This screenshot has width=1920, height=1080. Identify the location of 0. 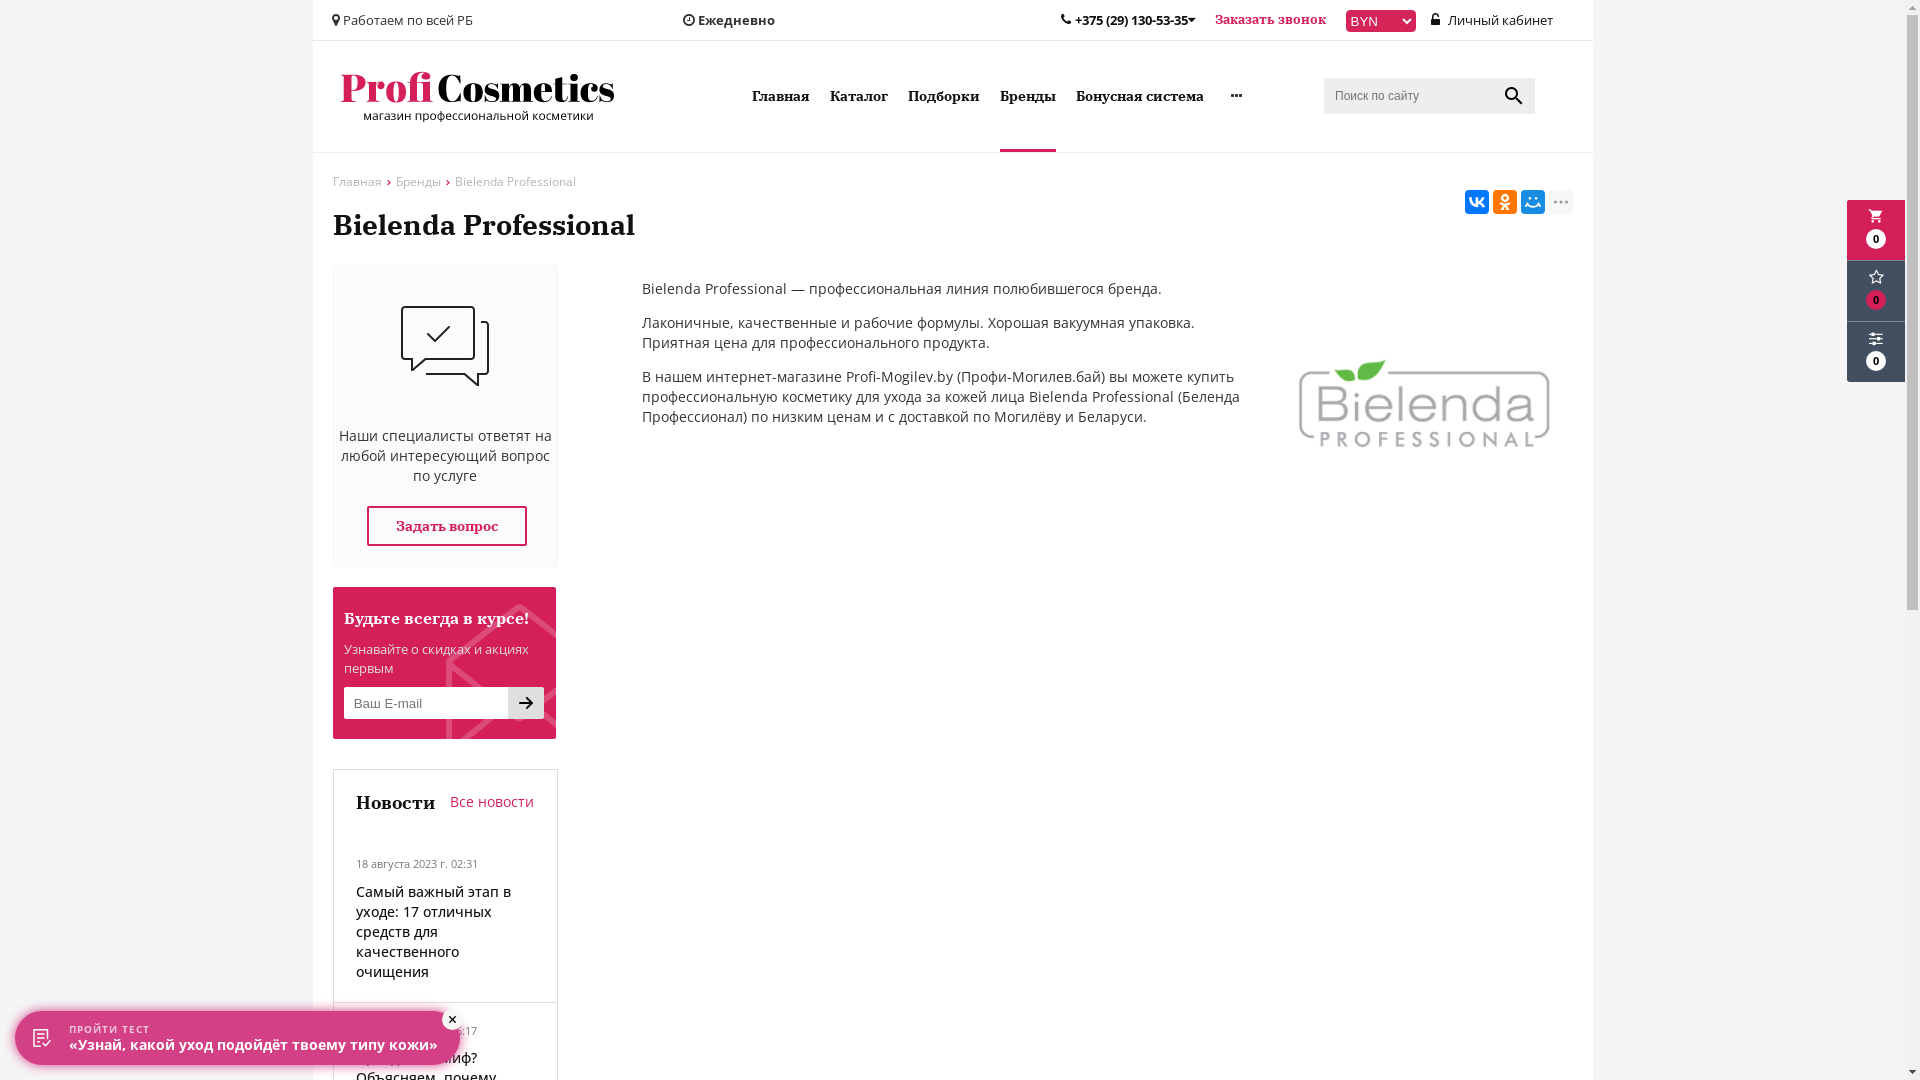
(1876, 291).